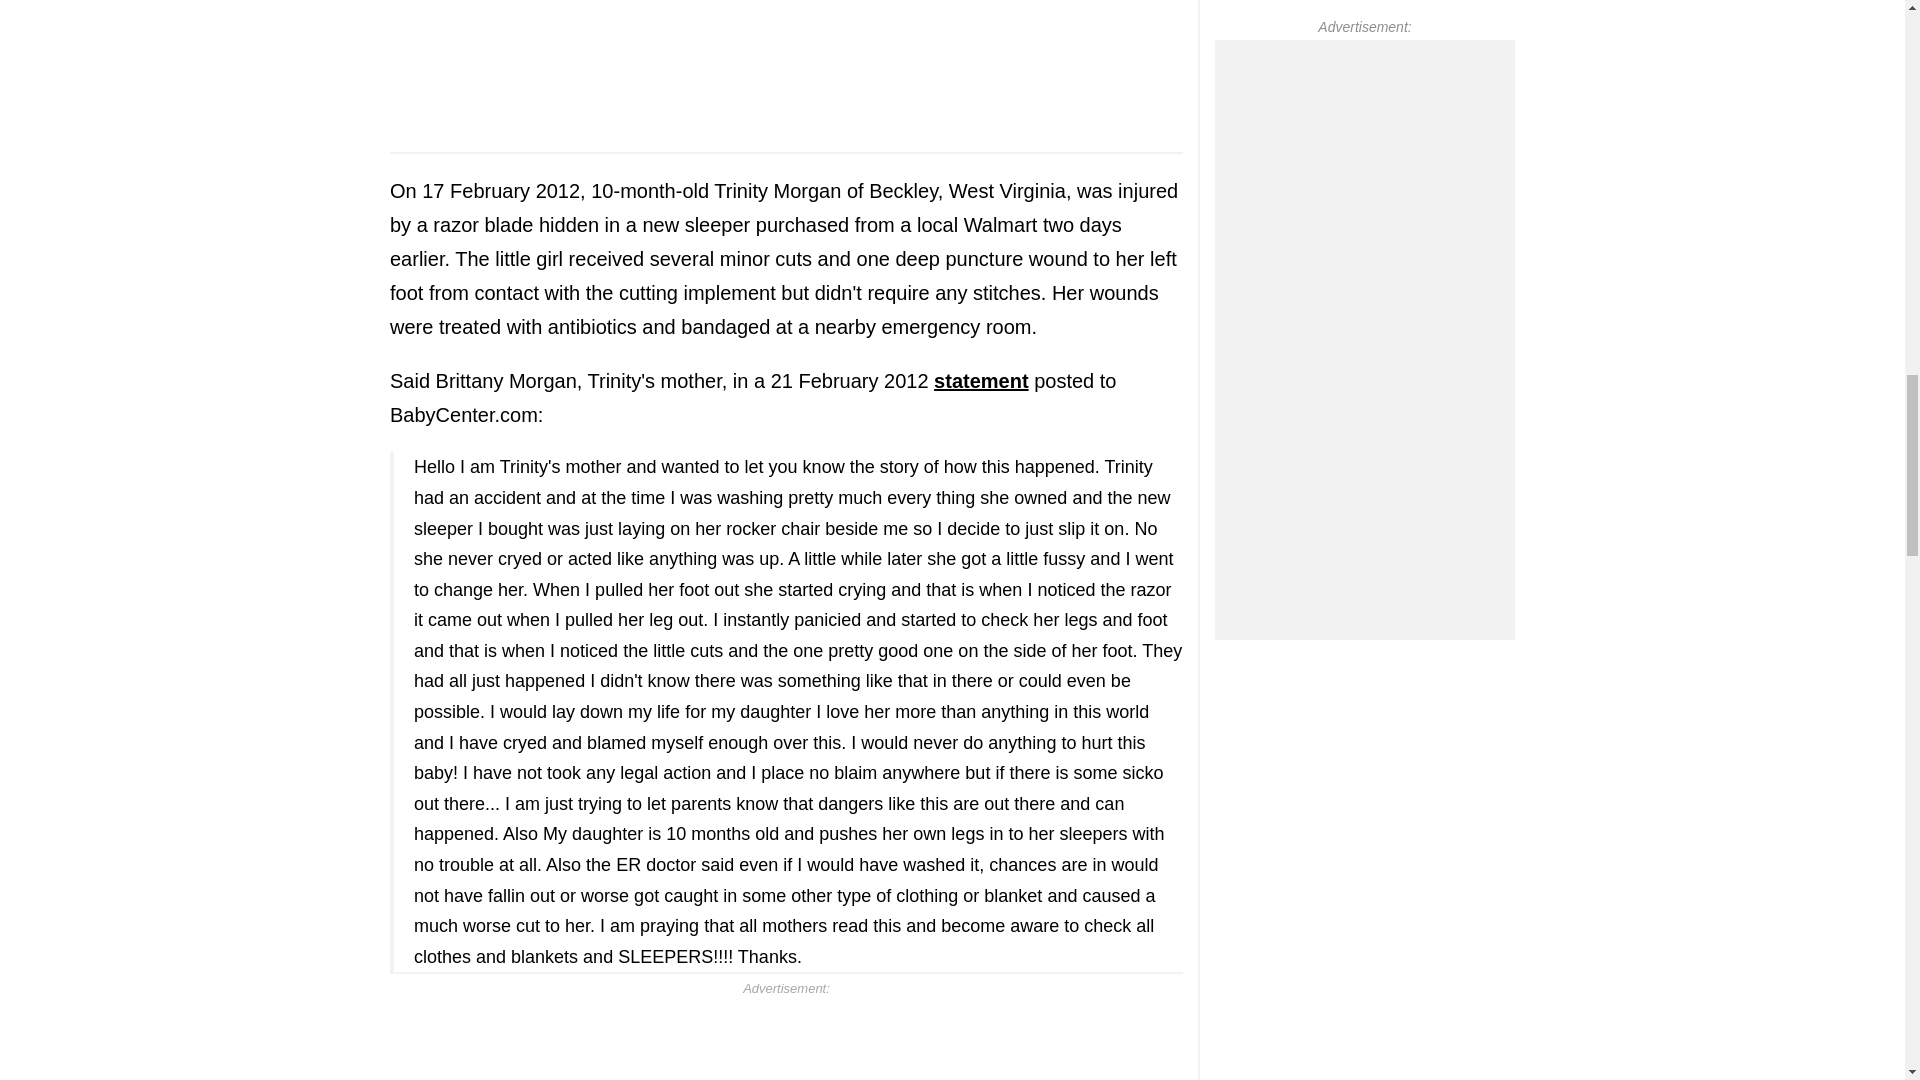  What do you see at coordinates (980, 381) in the screenshot?
I see `statement` at bounding box center [980, 381].